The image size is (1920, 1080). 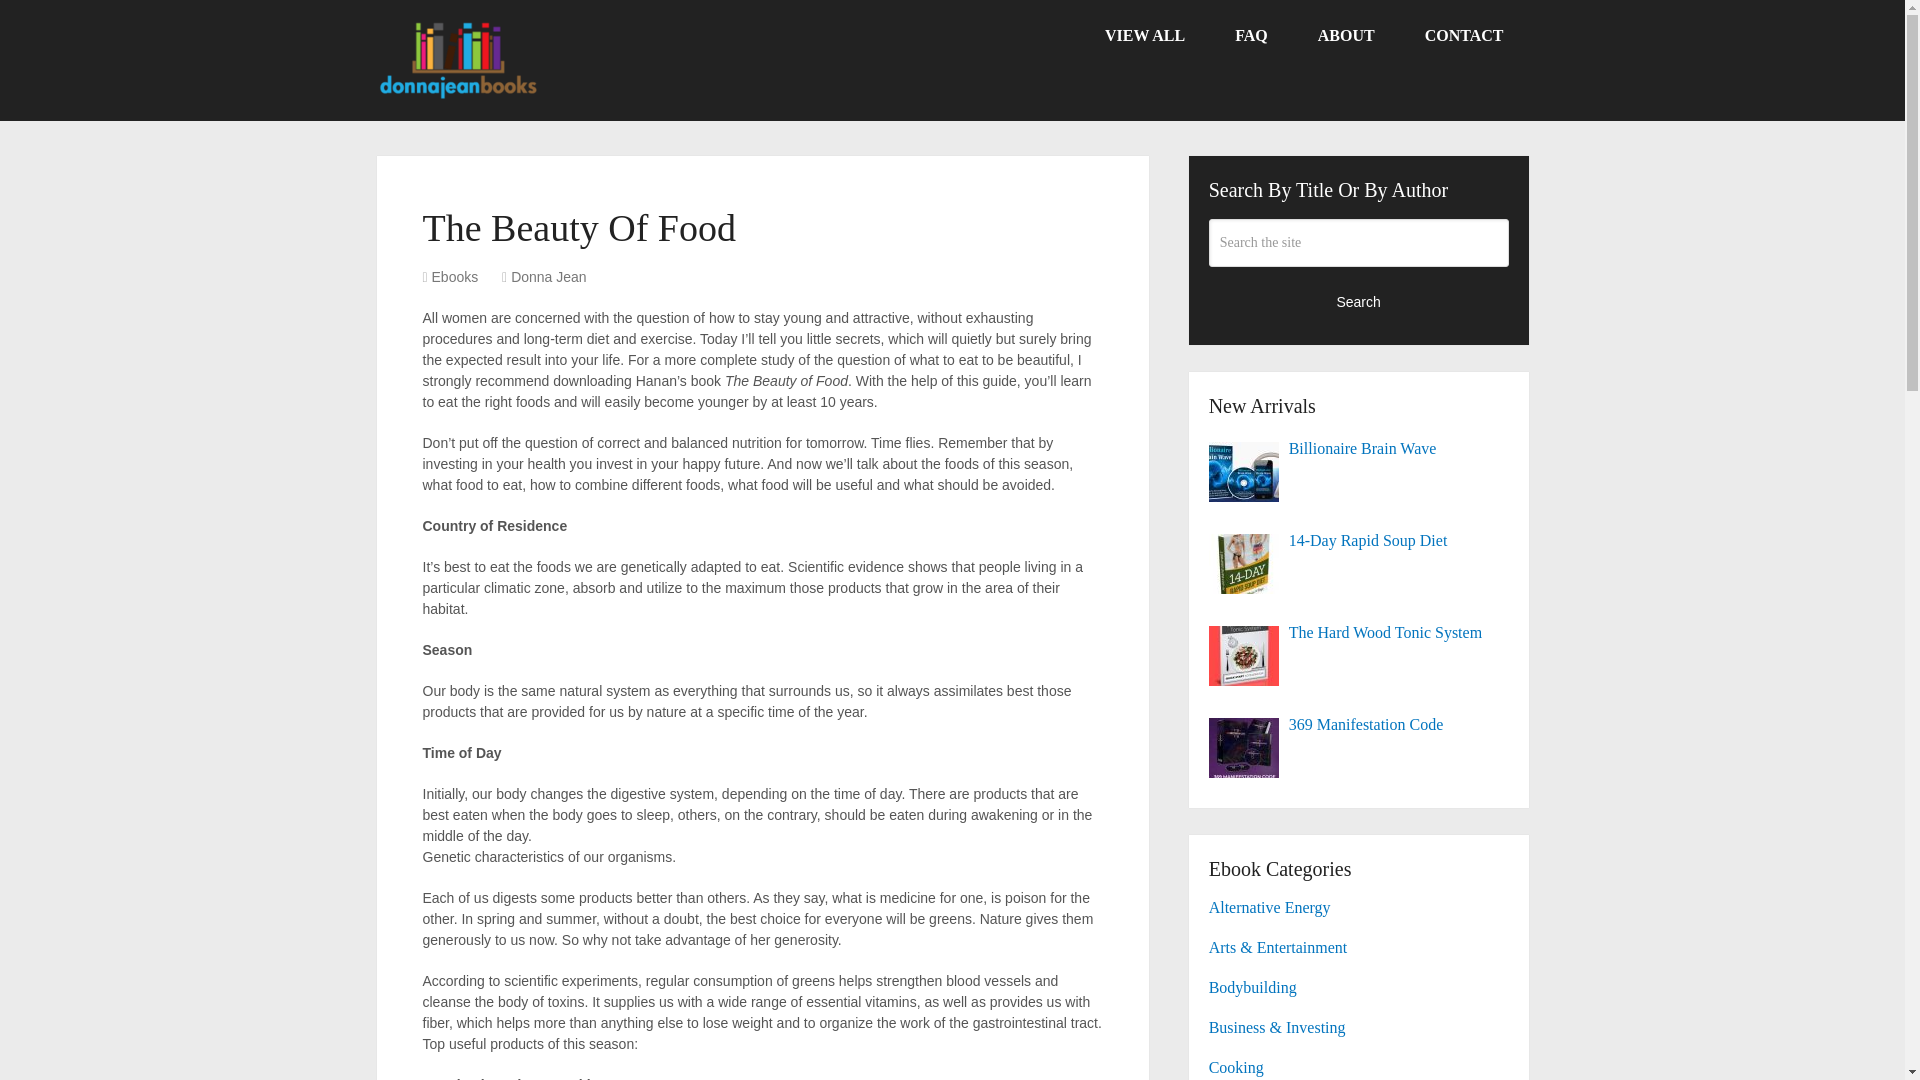 What do you see at coordinates (455, 276) in the screenshot?
I see `View all posts in Ebooks` at bounding box center [455, 276].